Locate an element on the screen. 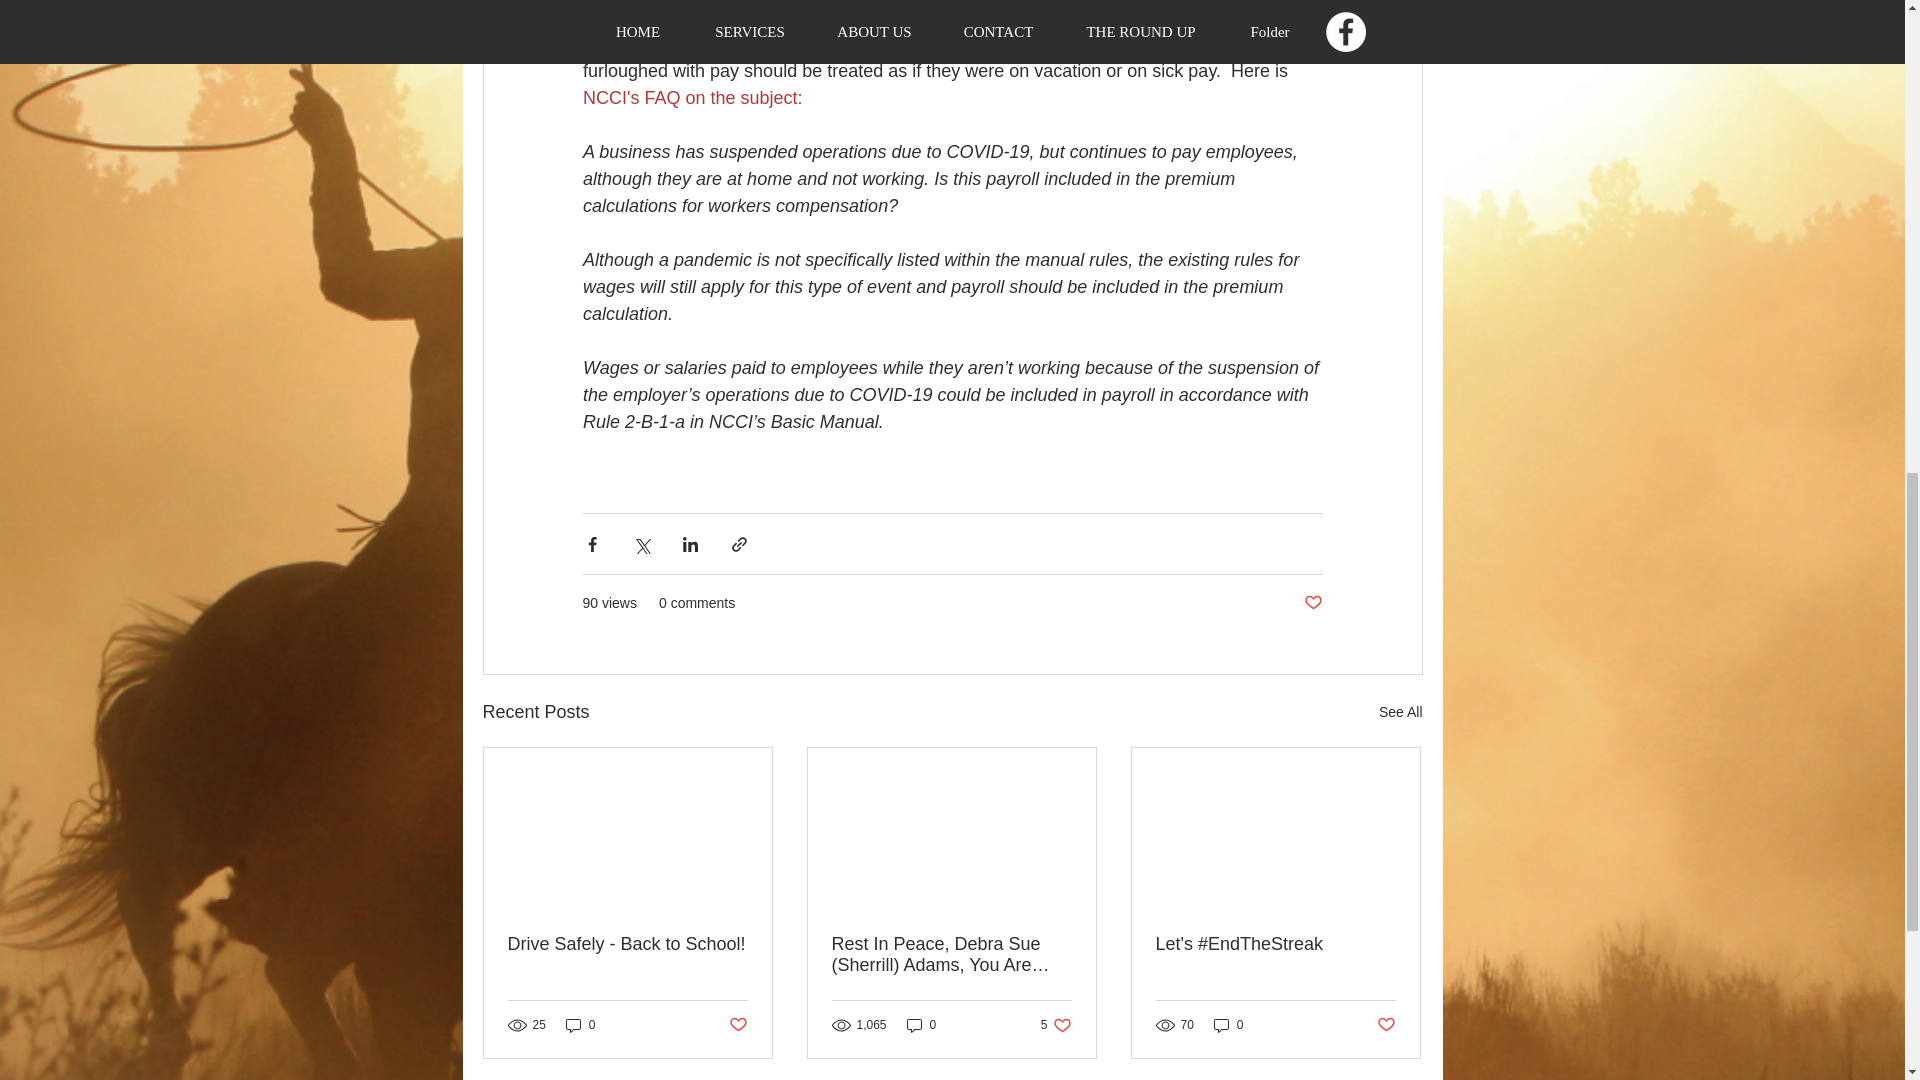 The width and height of the screenshot is (1920, 1080). Post not marked as liked is located at coordinates (1386, 1025).